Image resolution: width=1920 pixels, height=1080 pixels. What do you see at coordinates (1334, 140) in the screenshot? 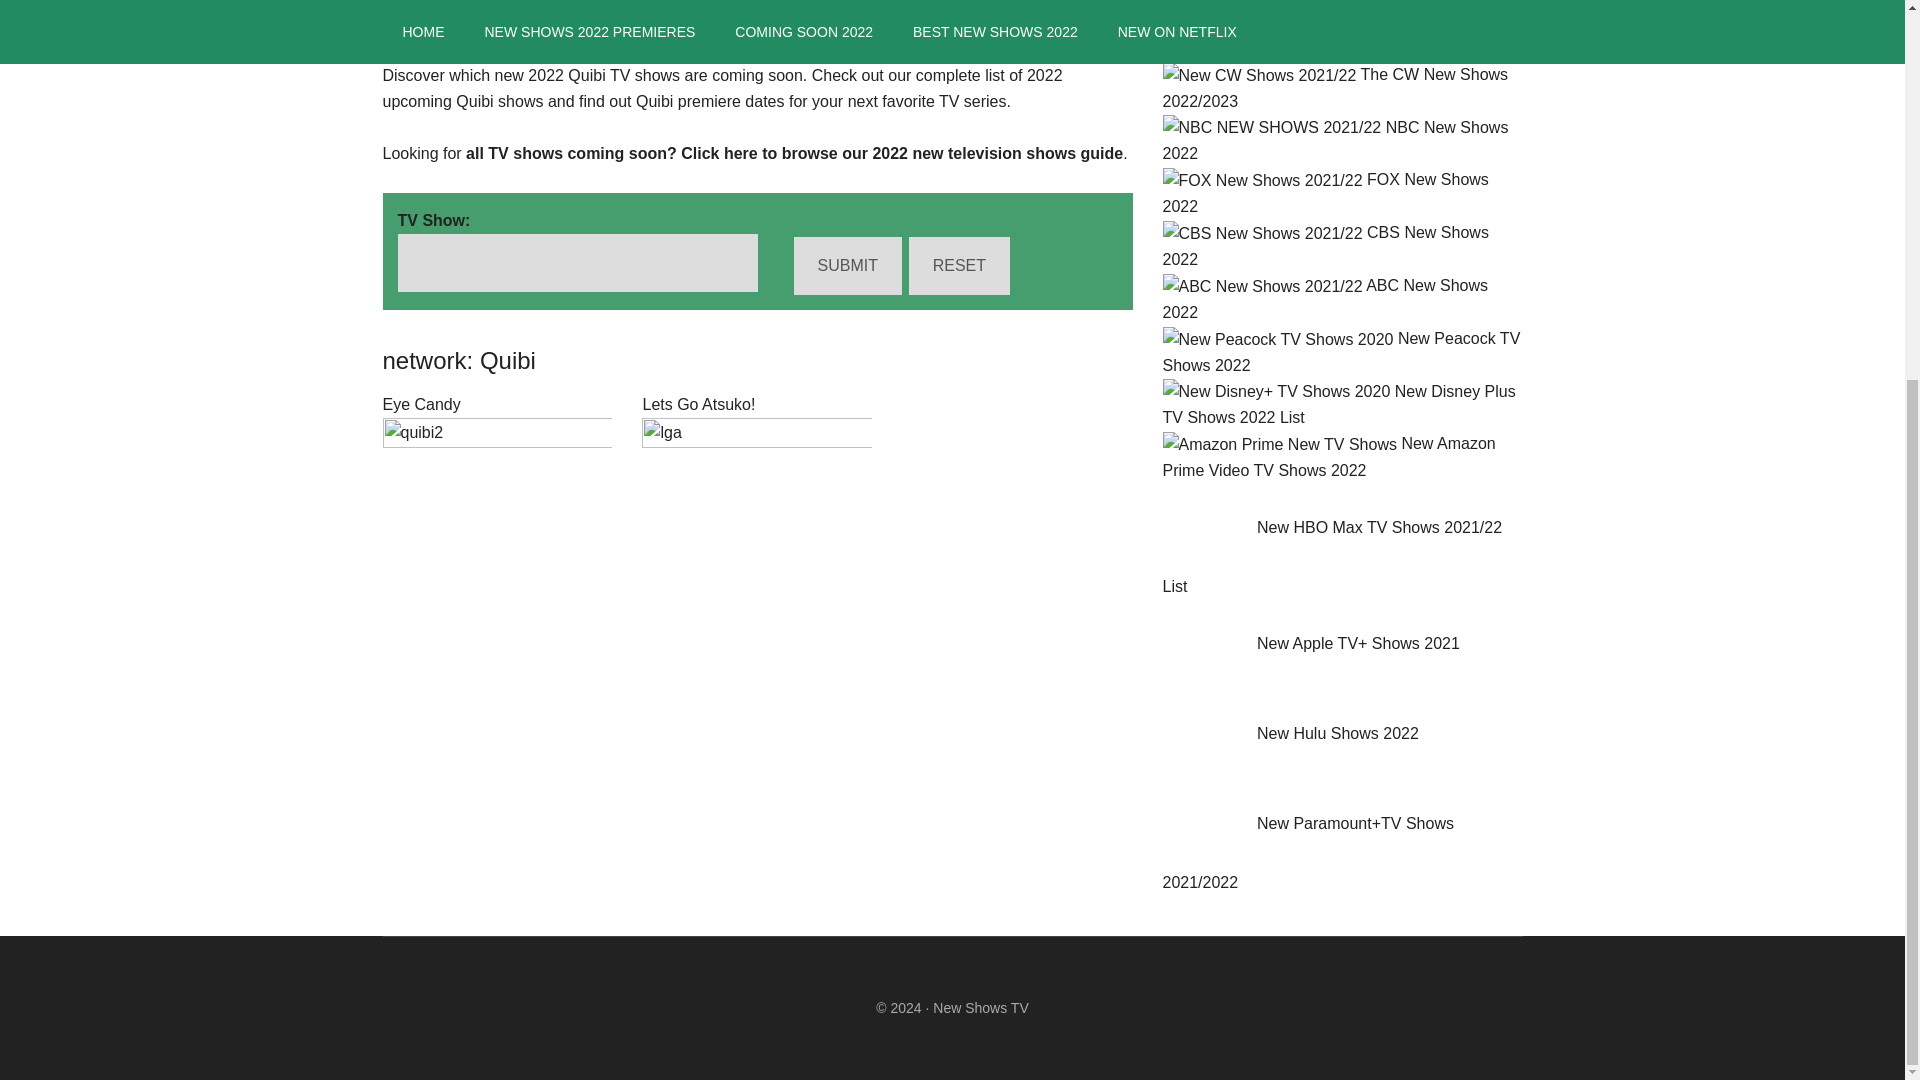
I see `NBC New Shows 2022` at bounding box center [1334, 140].